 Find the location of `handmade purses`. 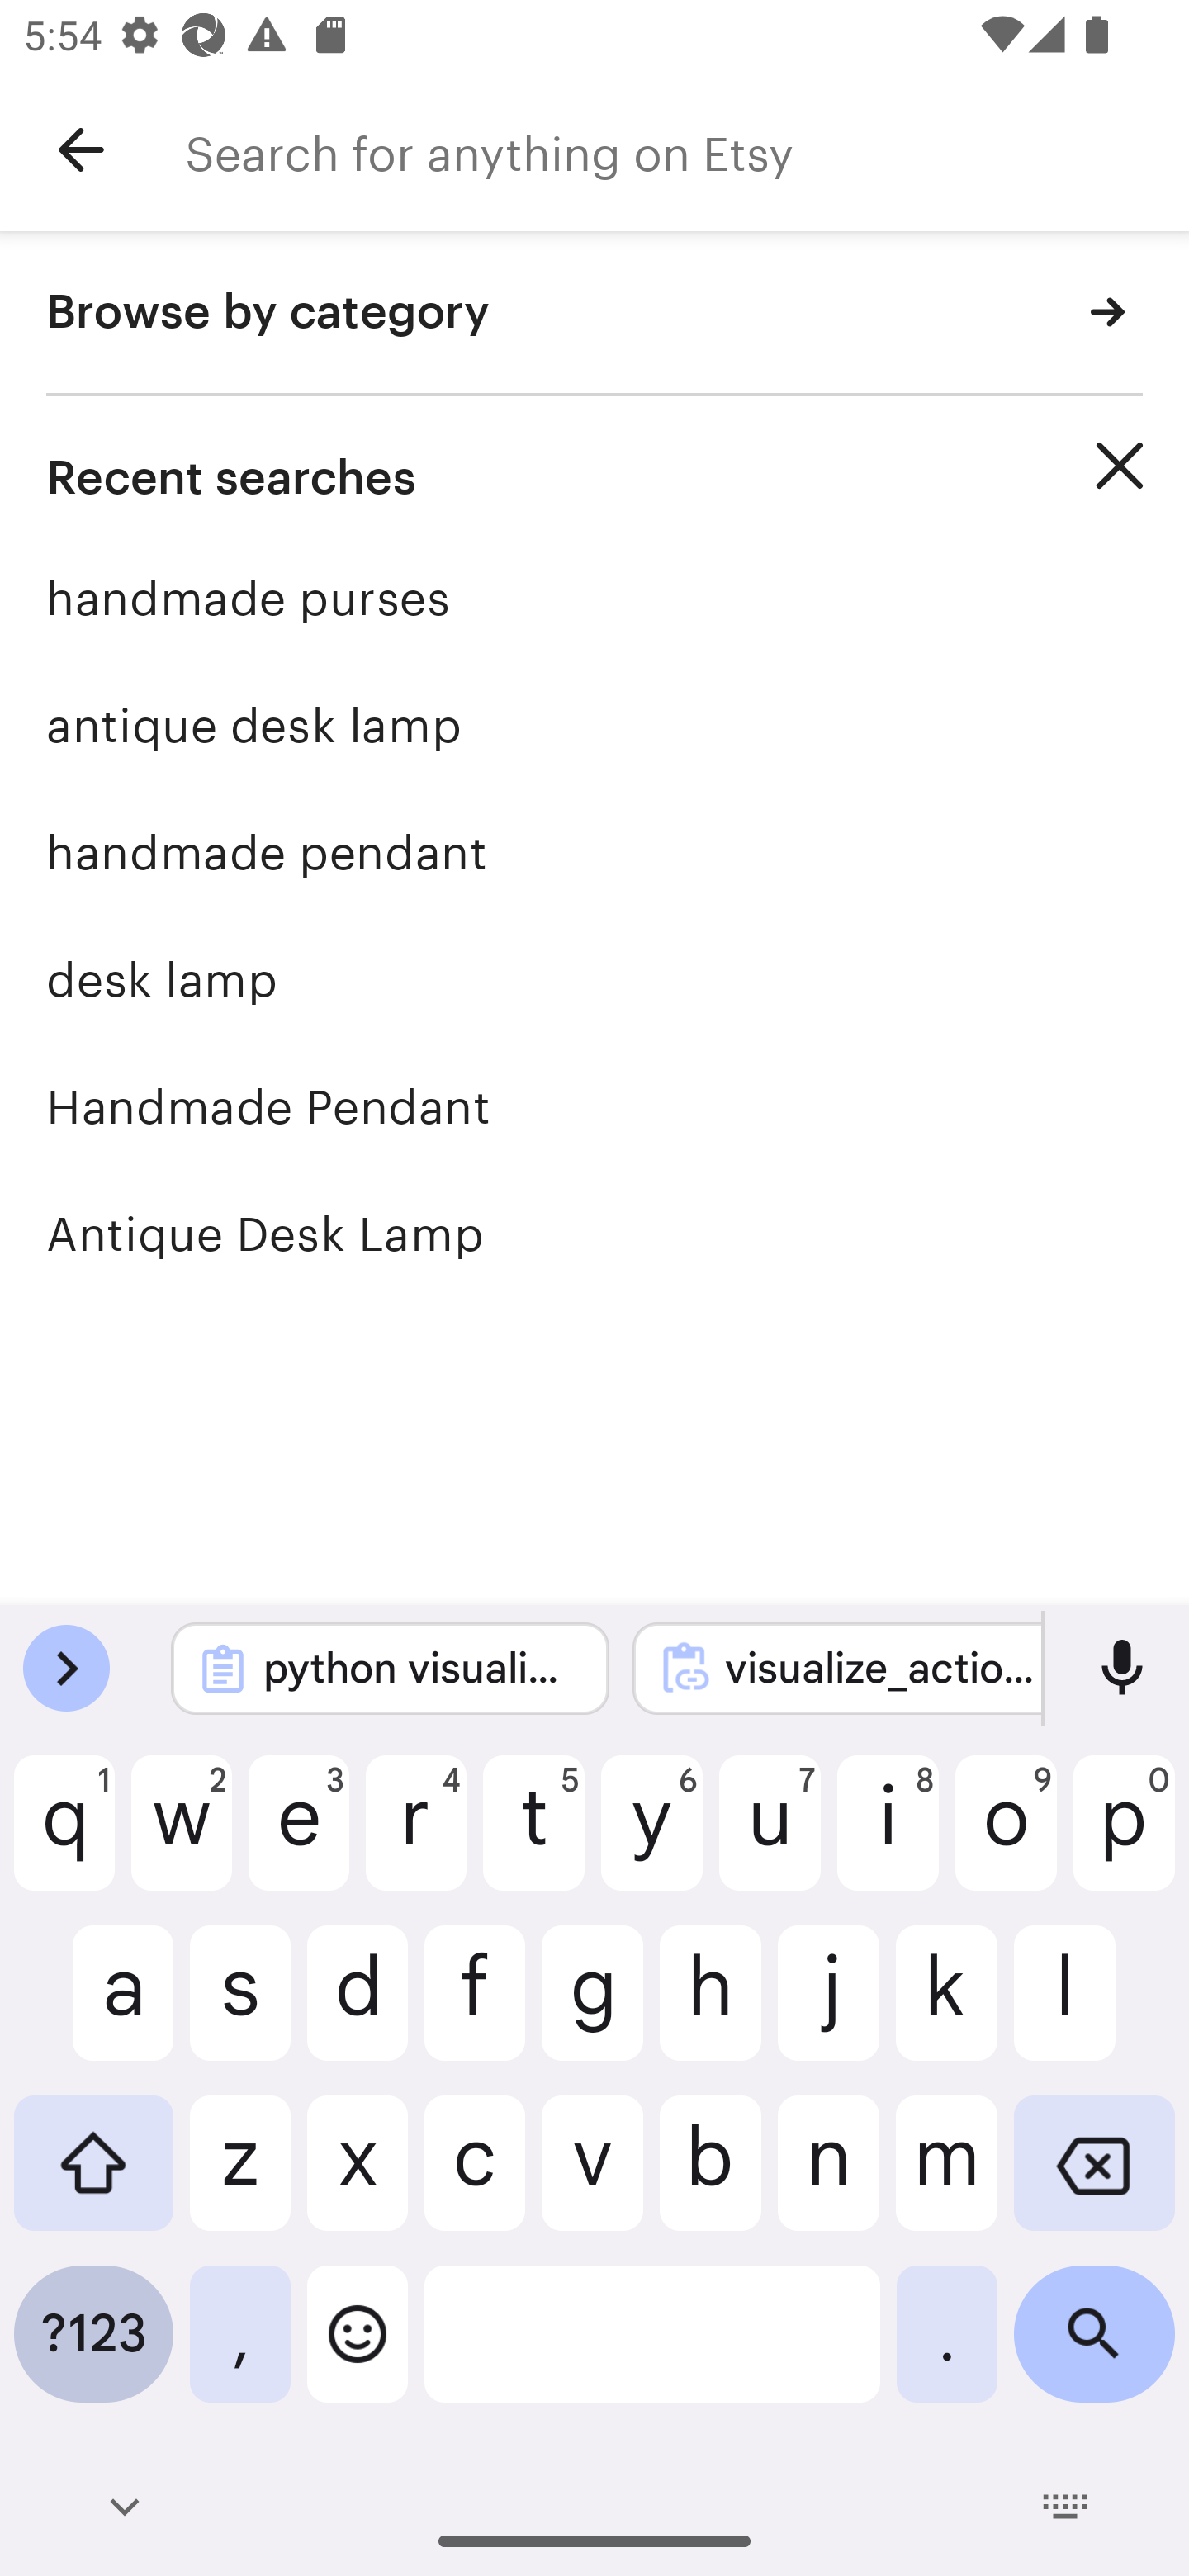

handmade purses is located at coordinates (594, 598).